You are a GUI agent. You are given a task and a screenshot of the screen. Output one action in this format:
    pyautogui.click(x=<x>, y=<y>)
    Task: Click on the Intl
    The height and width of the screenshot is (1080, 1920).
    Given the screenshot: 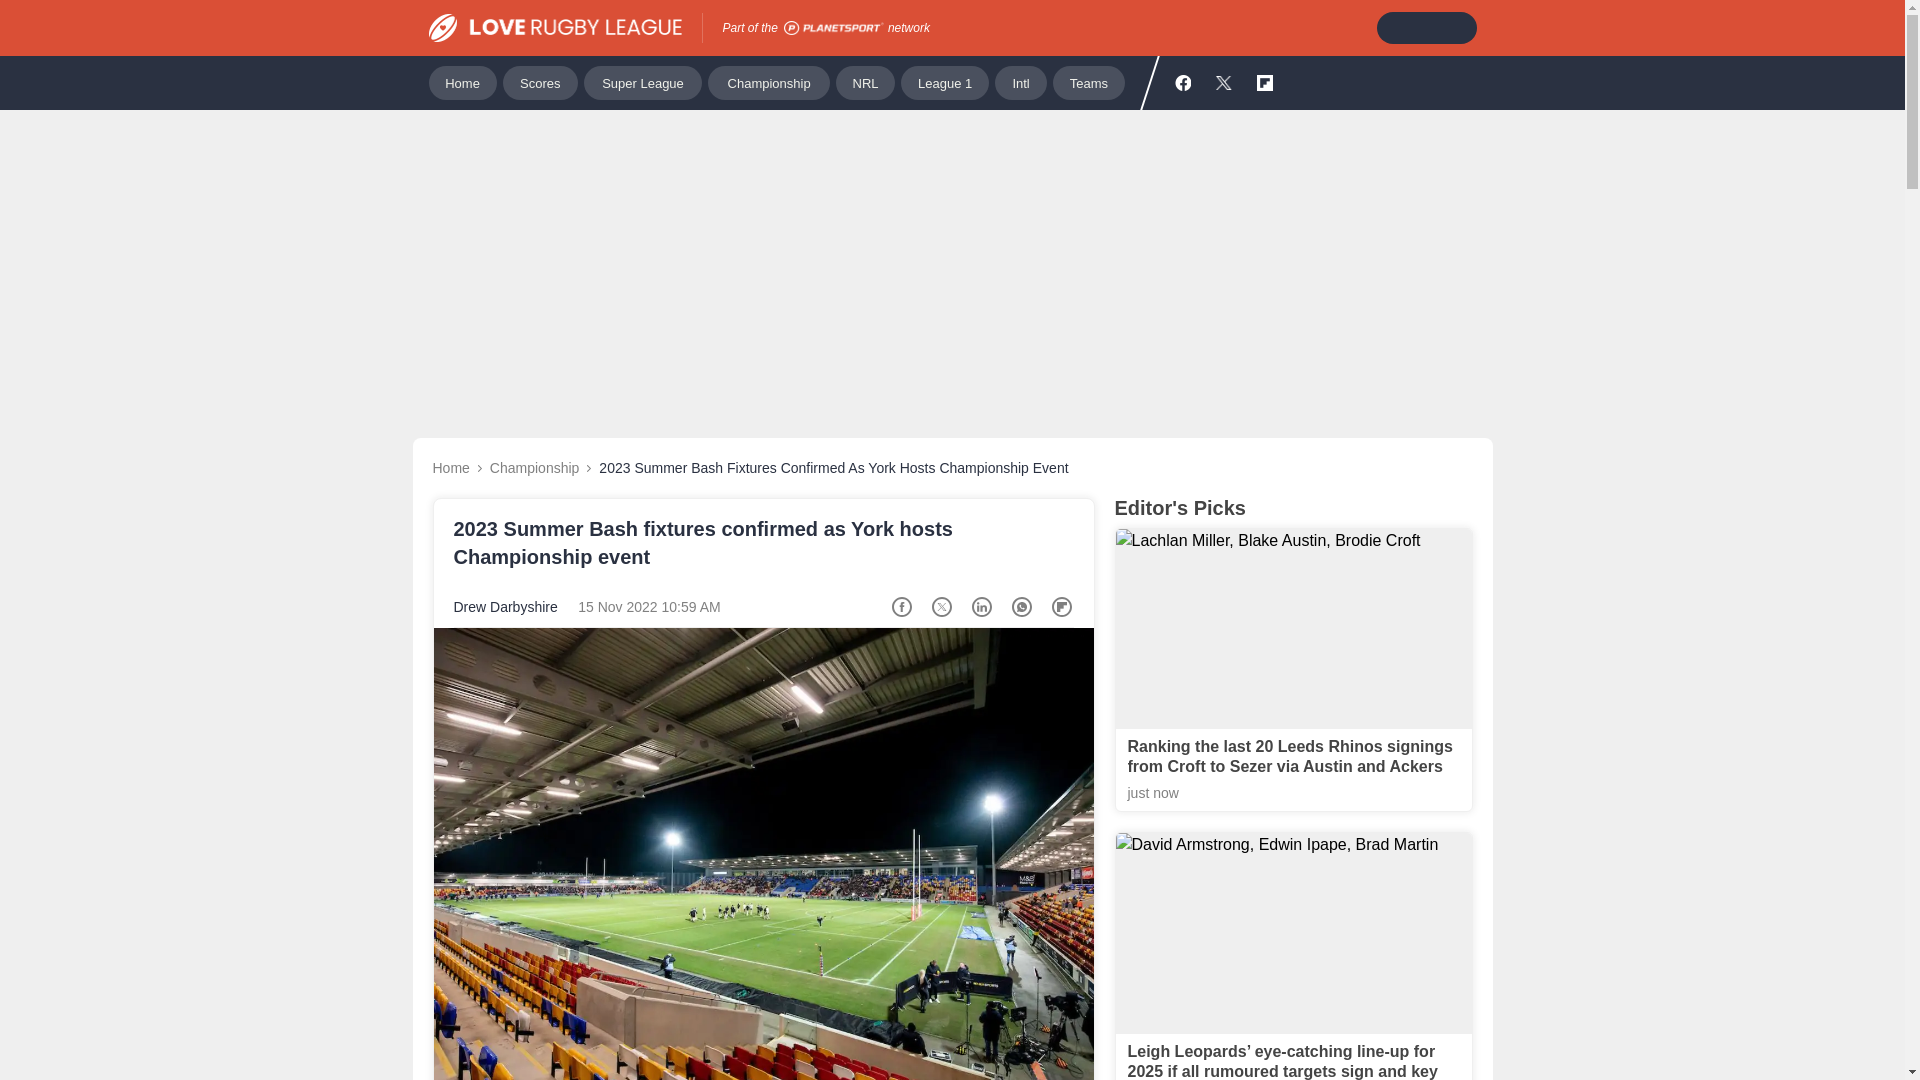 What is the action you would take?
    pyautogui.click(x=1020, y=82)
    